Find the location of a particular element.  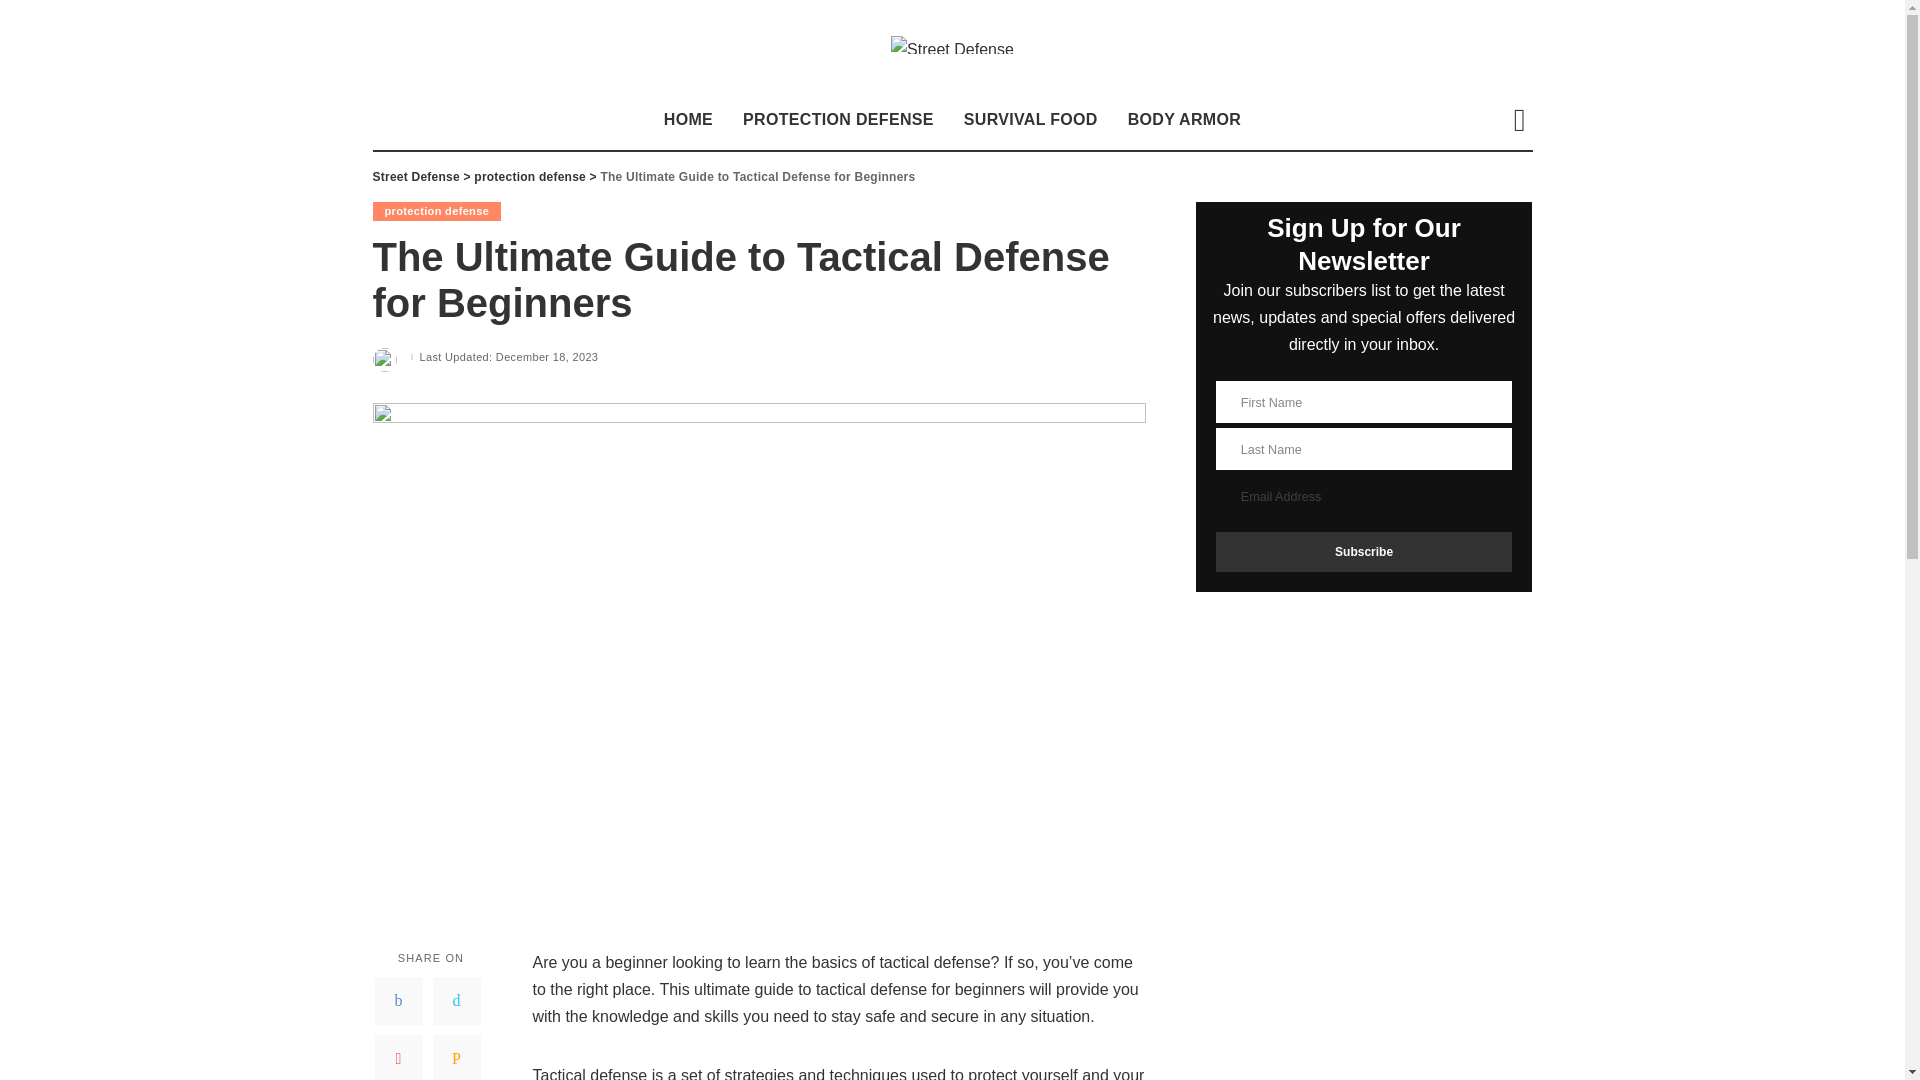

protection defense is located at coordinates (436, 211).